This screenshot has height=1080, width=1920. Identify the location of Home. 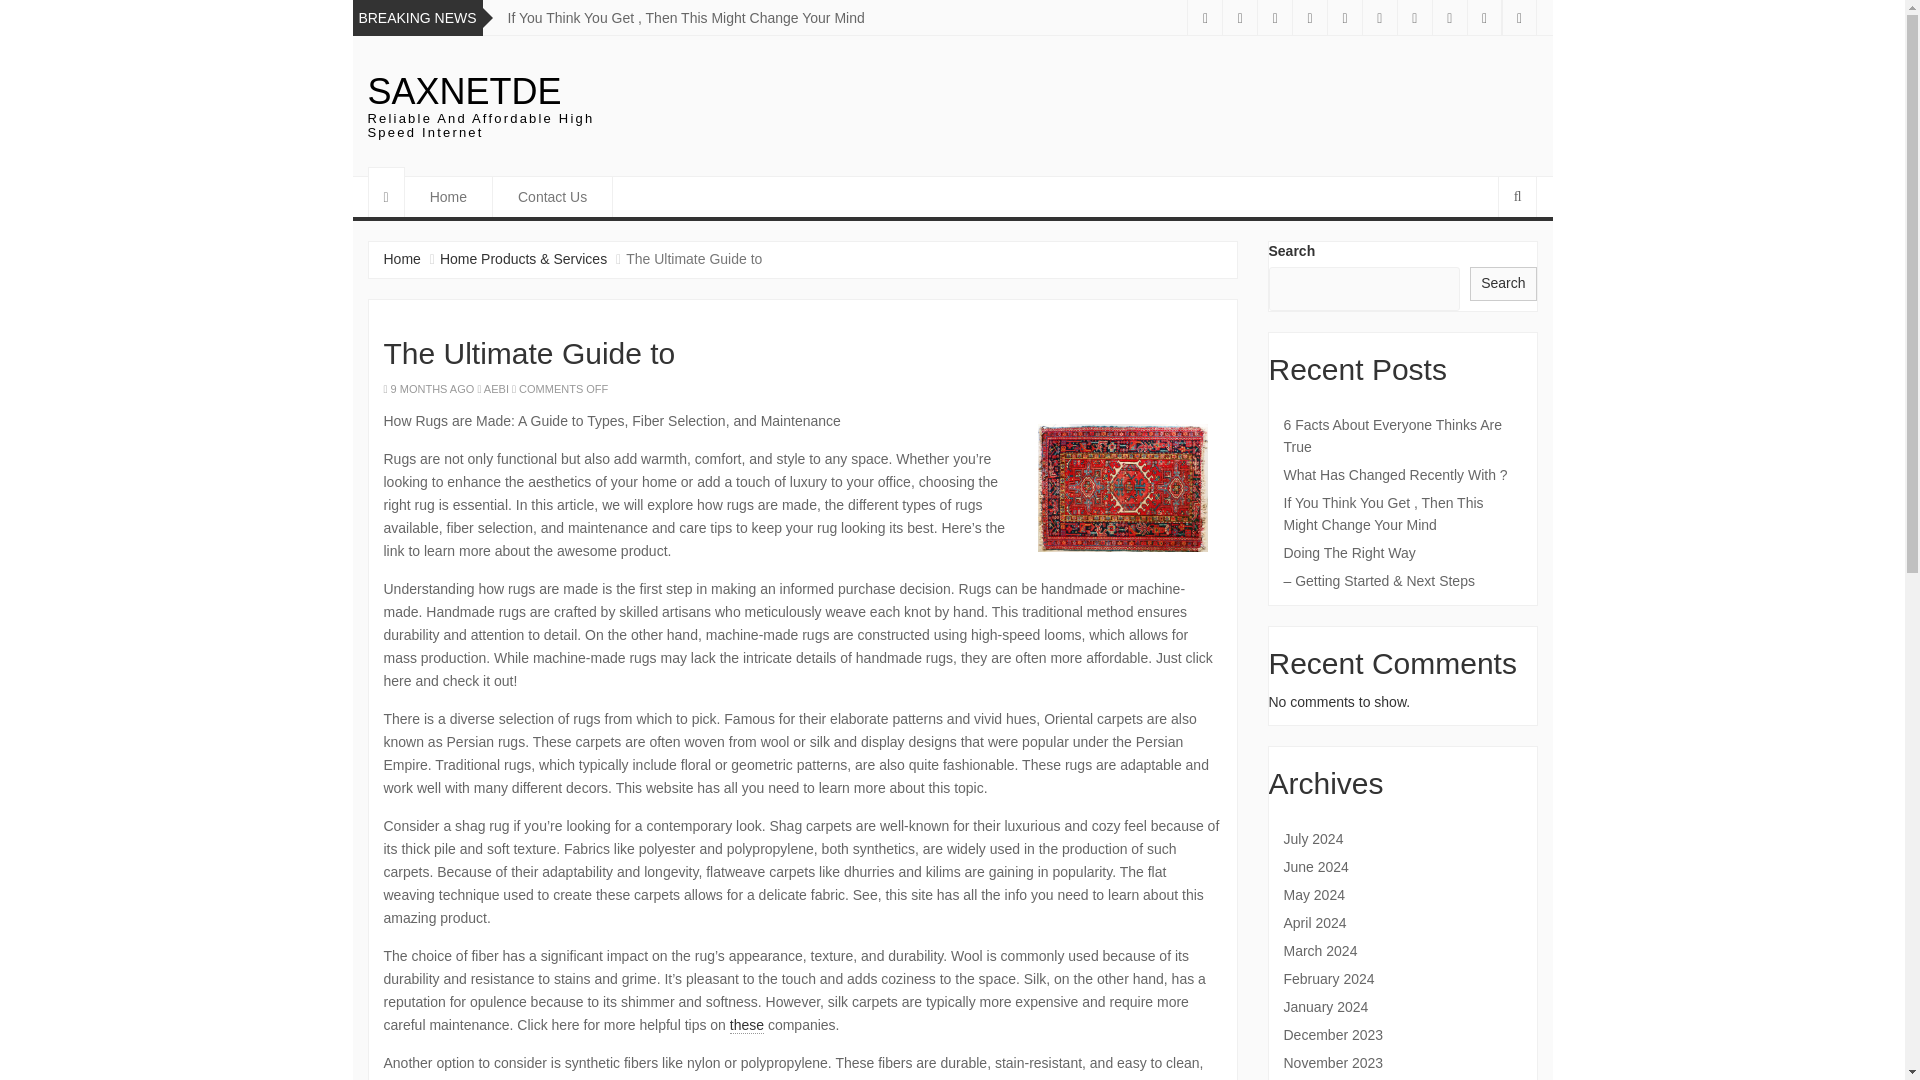
(402, 258).